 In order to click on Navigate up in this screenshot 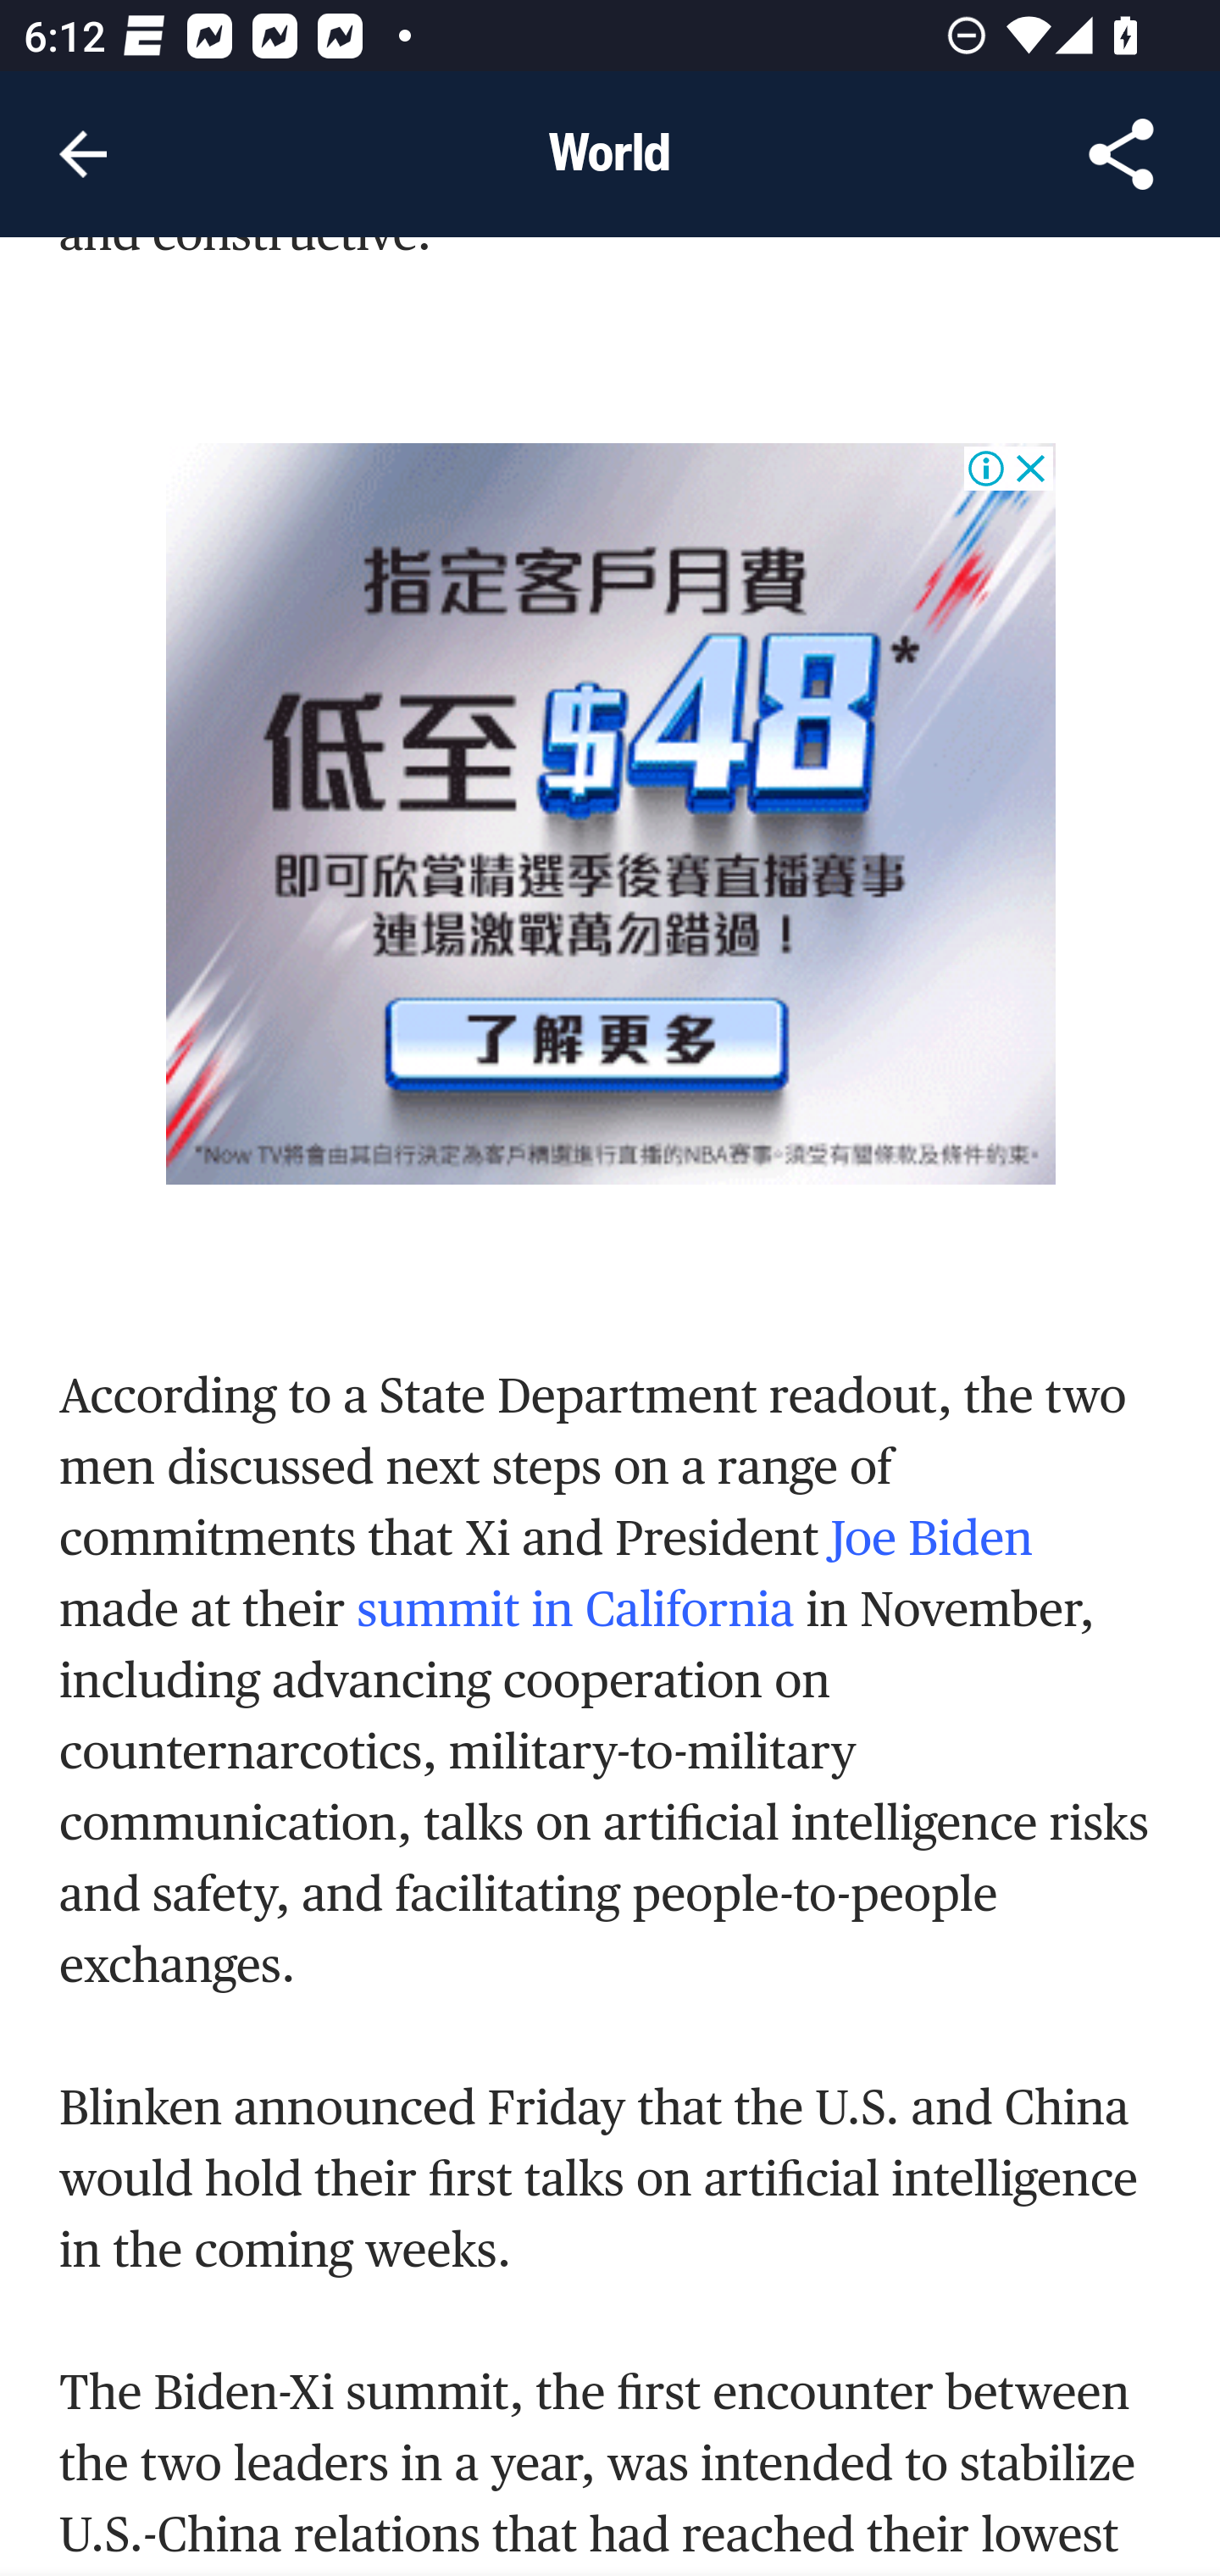, I will do `click(83, 154)`.